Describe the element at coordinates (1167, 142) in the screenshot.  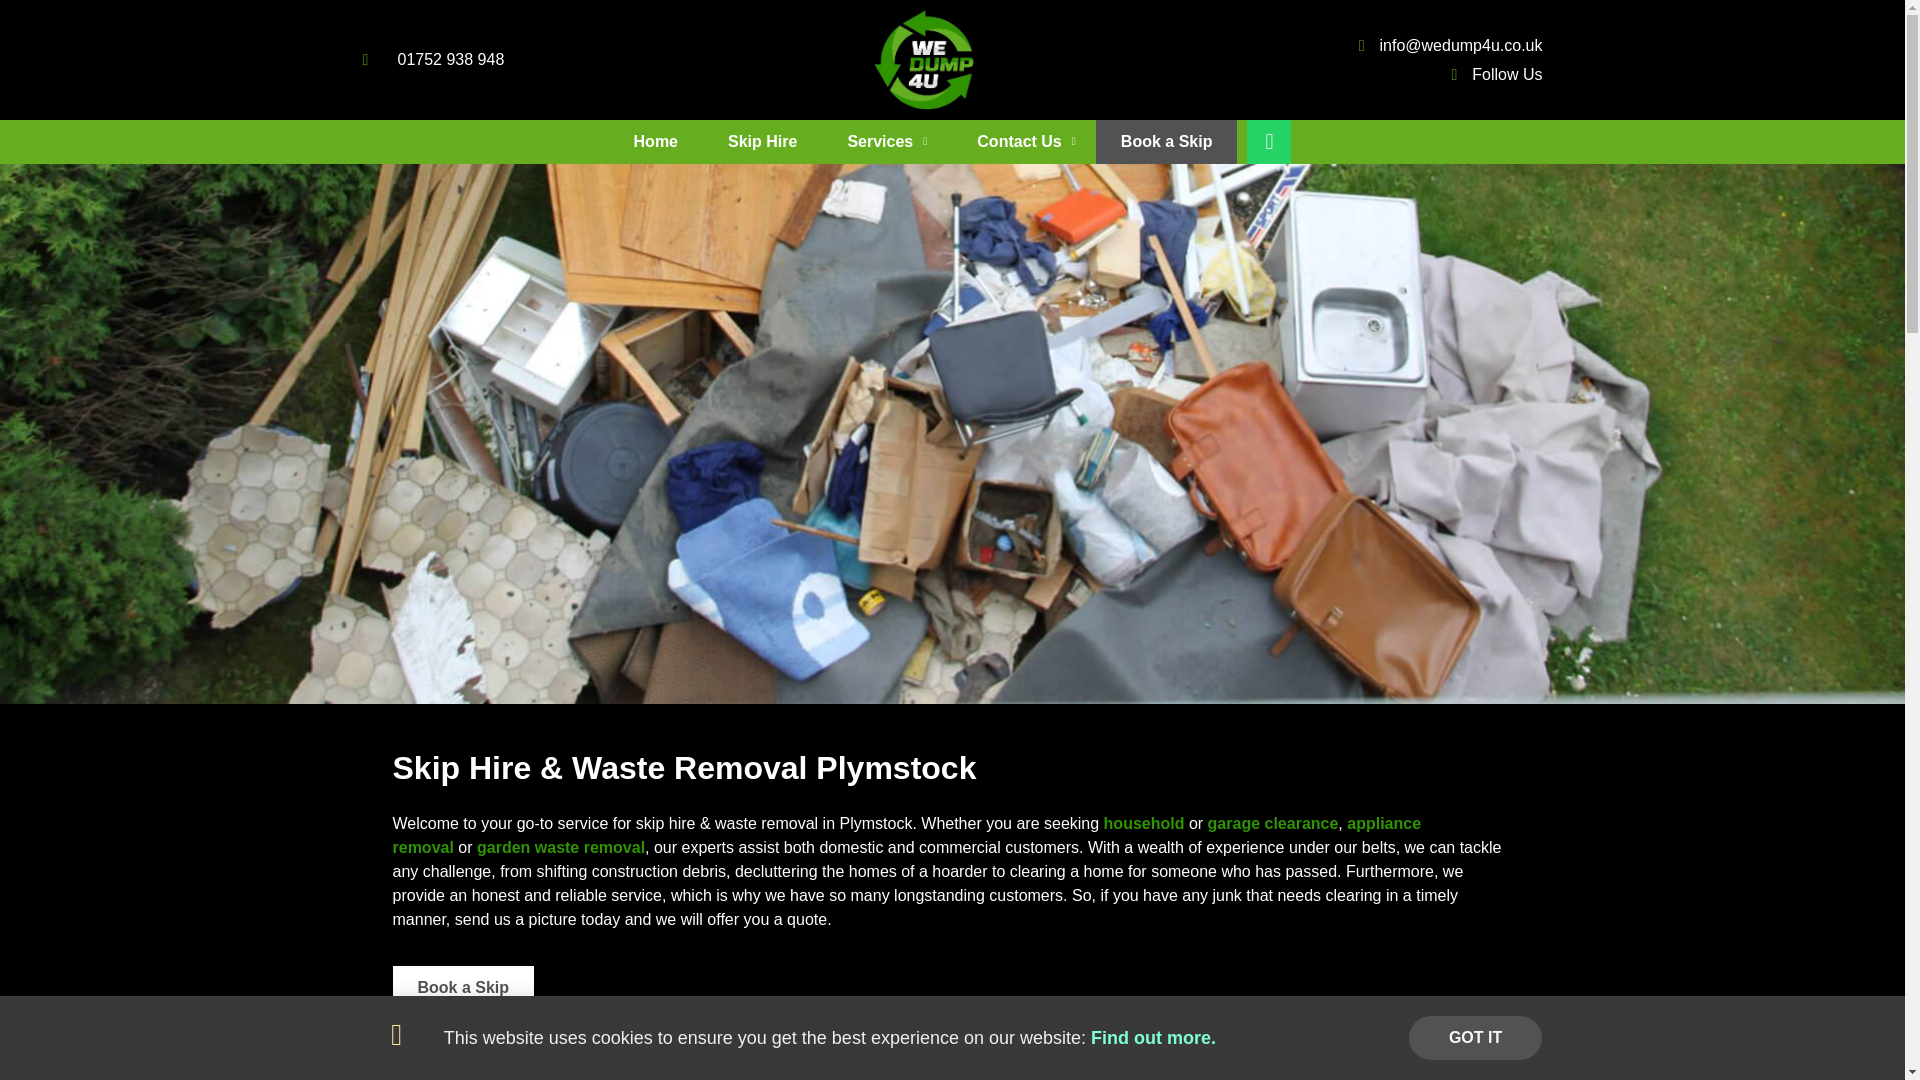
I see `Book a Skip` at that location.